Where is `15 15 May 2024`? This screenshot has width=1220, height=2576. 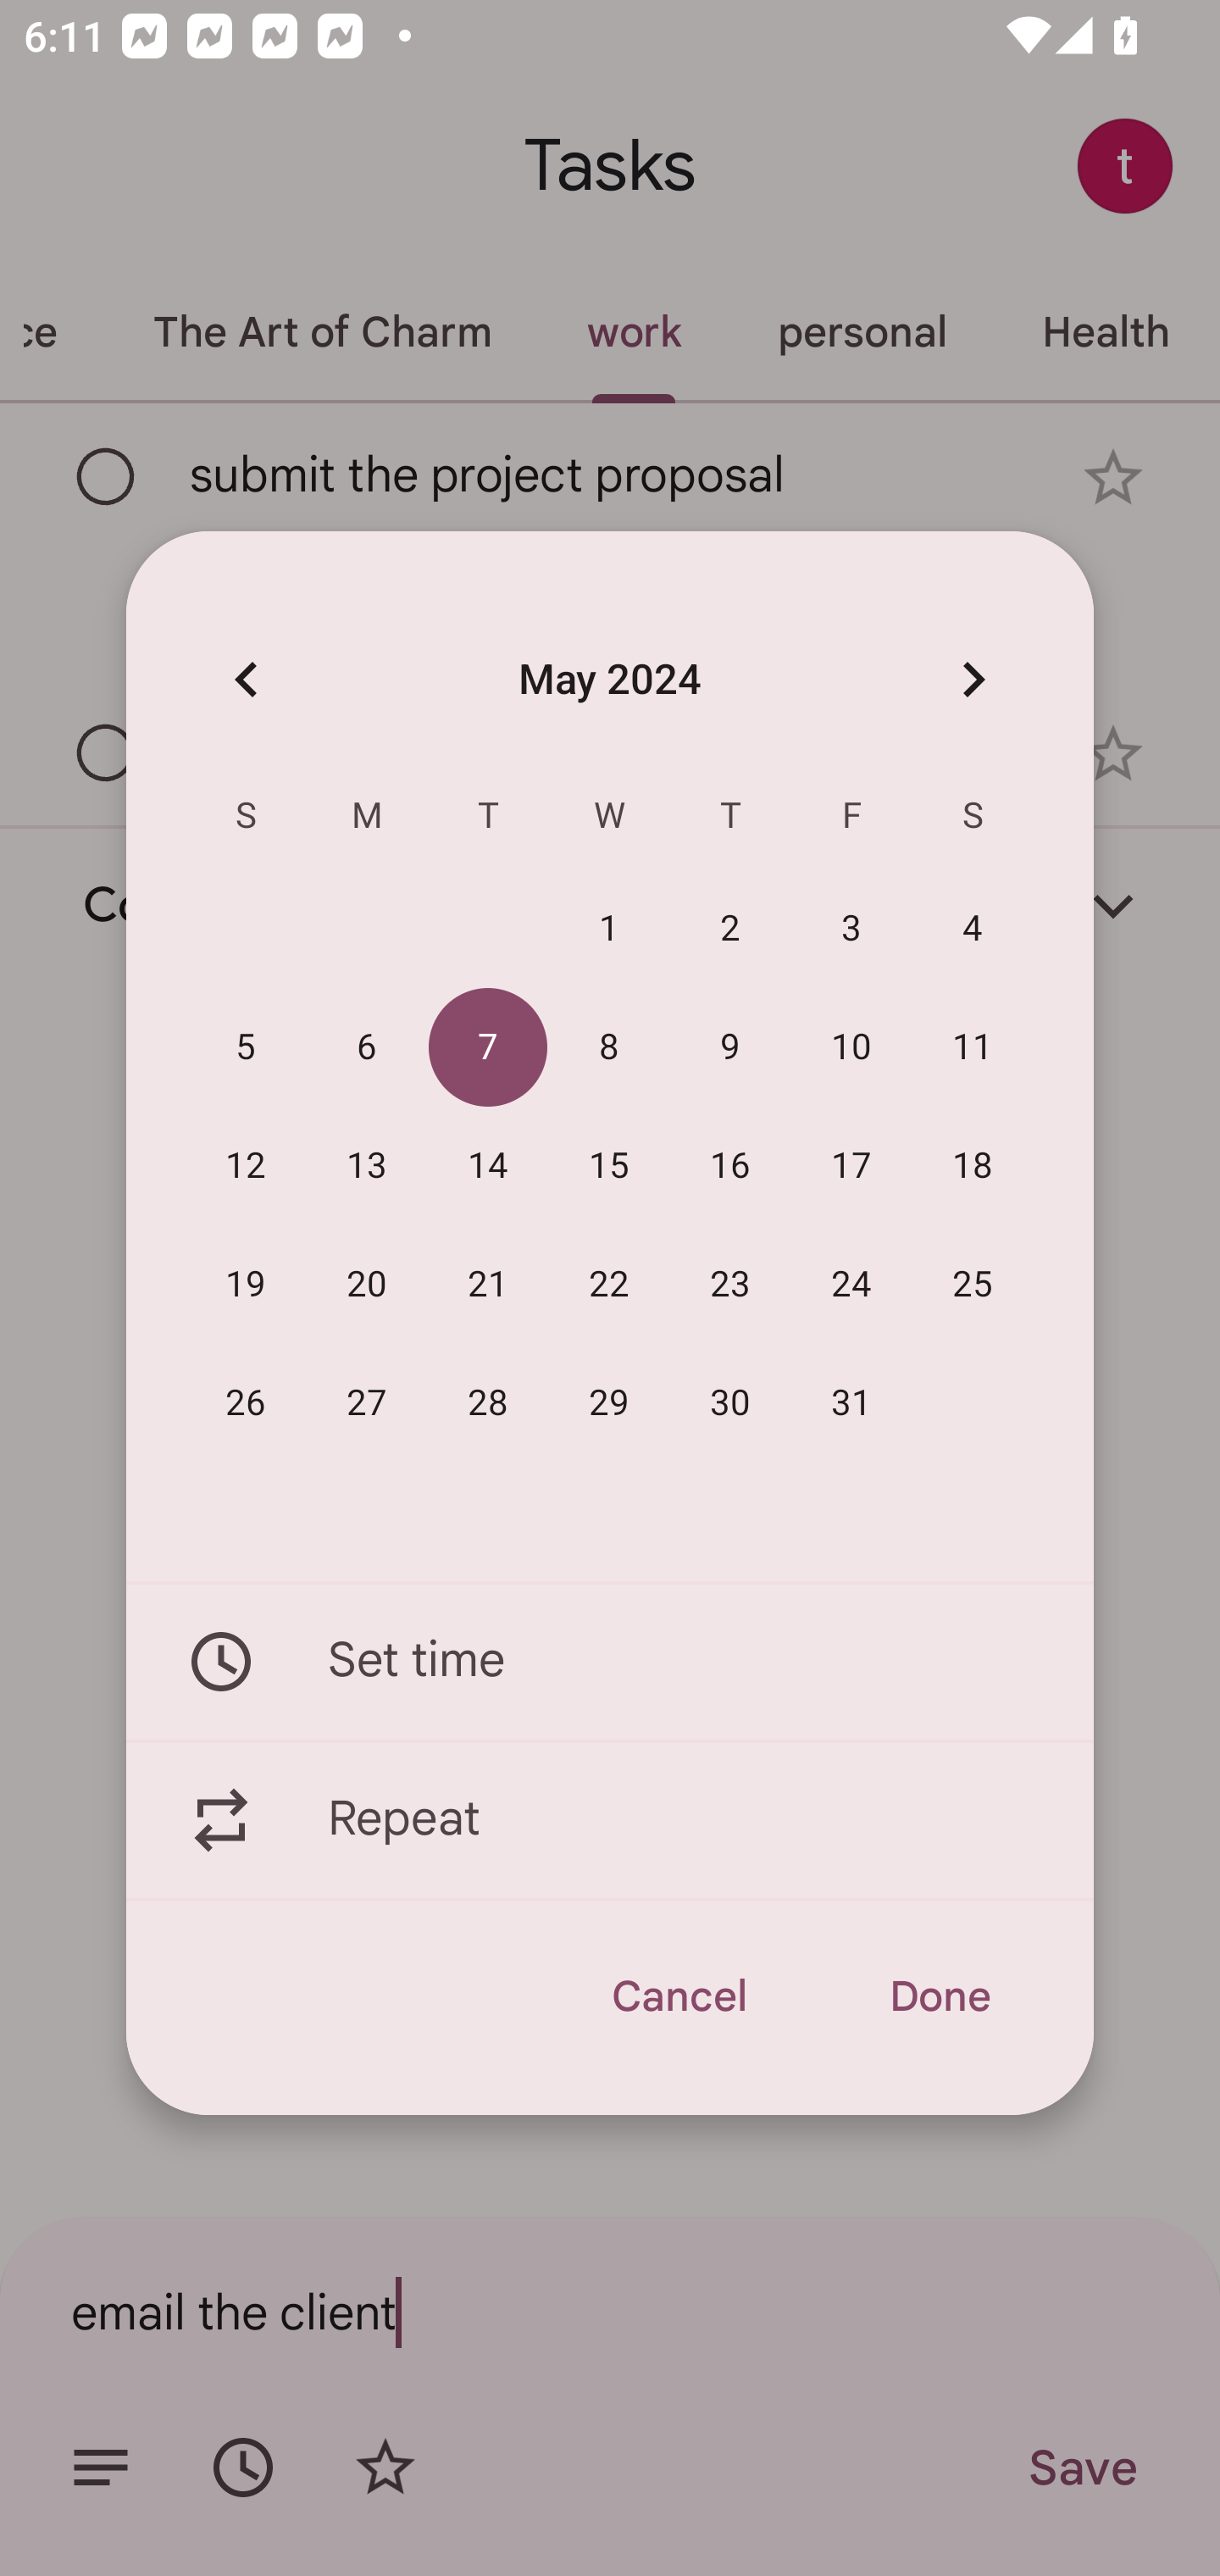
15 15 May 2024 is located at coordinates (609, 1167).